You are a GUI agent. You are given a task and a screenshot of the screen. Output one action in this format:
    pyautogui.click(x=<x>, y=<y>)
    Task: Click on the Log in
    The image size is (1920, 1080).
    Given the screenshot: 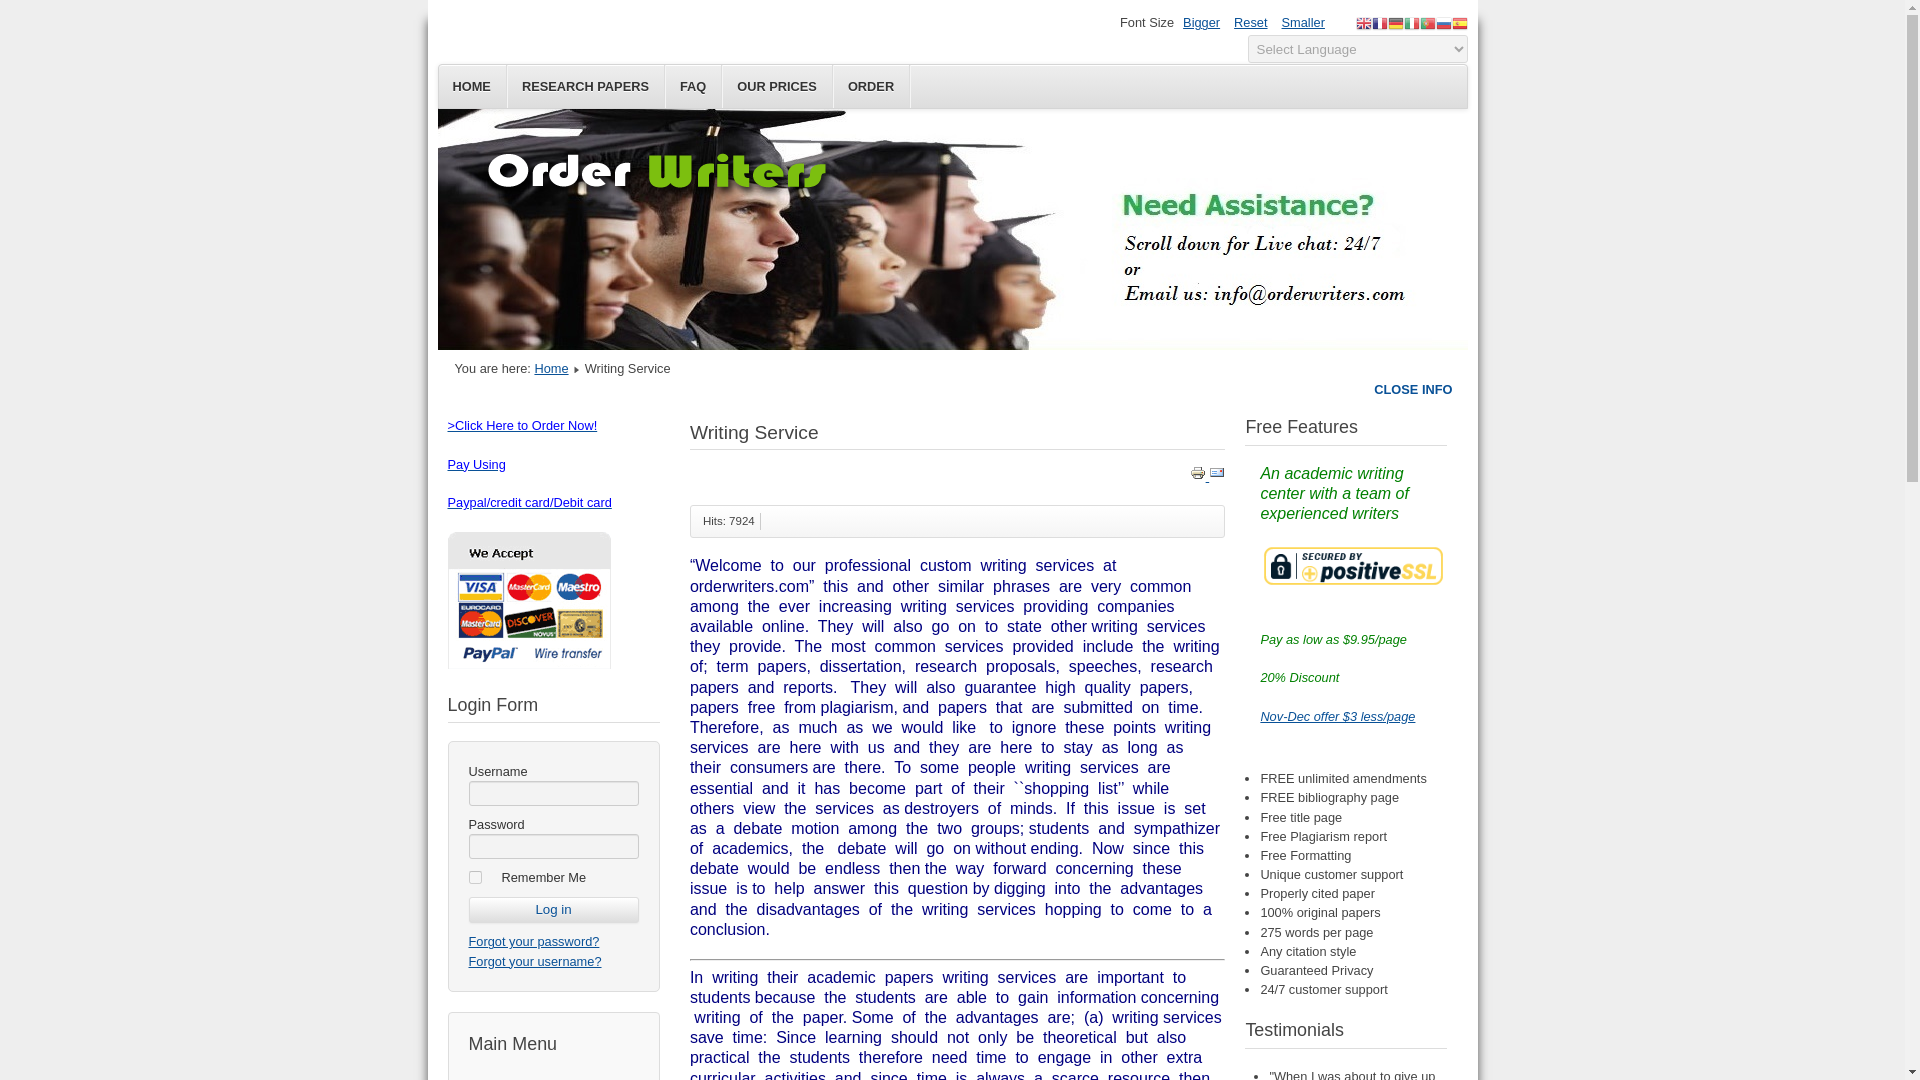 What is the action you would take?
    pyautogui.click(x=552, y=910)
    